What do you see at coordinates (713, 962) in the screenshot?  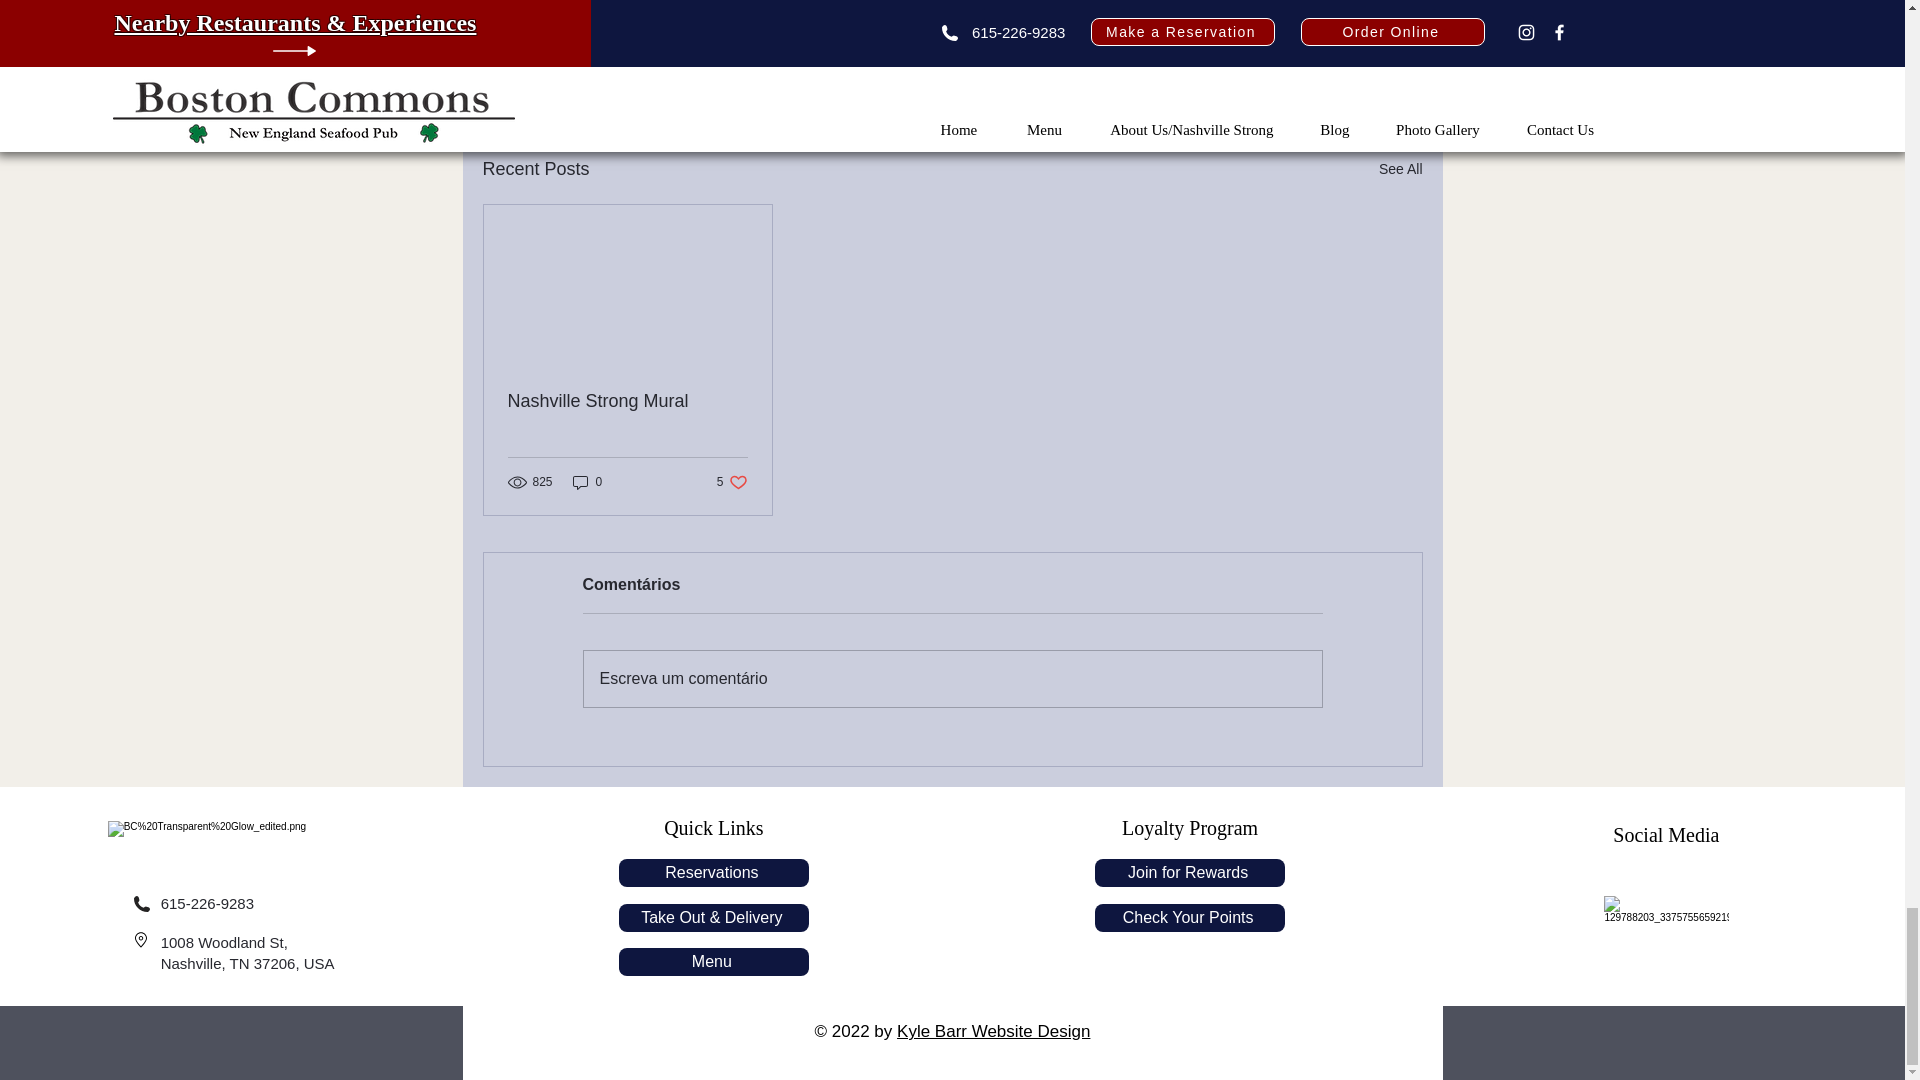 I see `0` at bounding box center [713, 962].